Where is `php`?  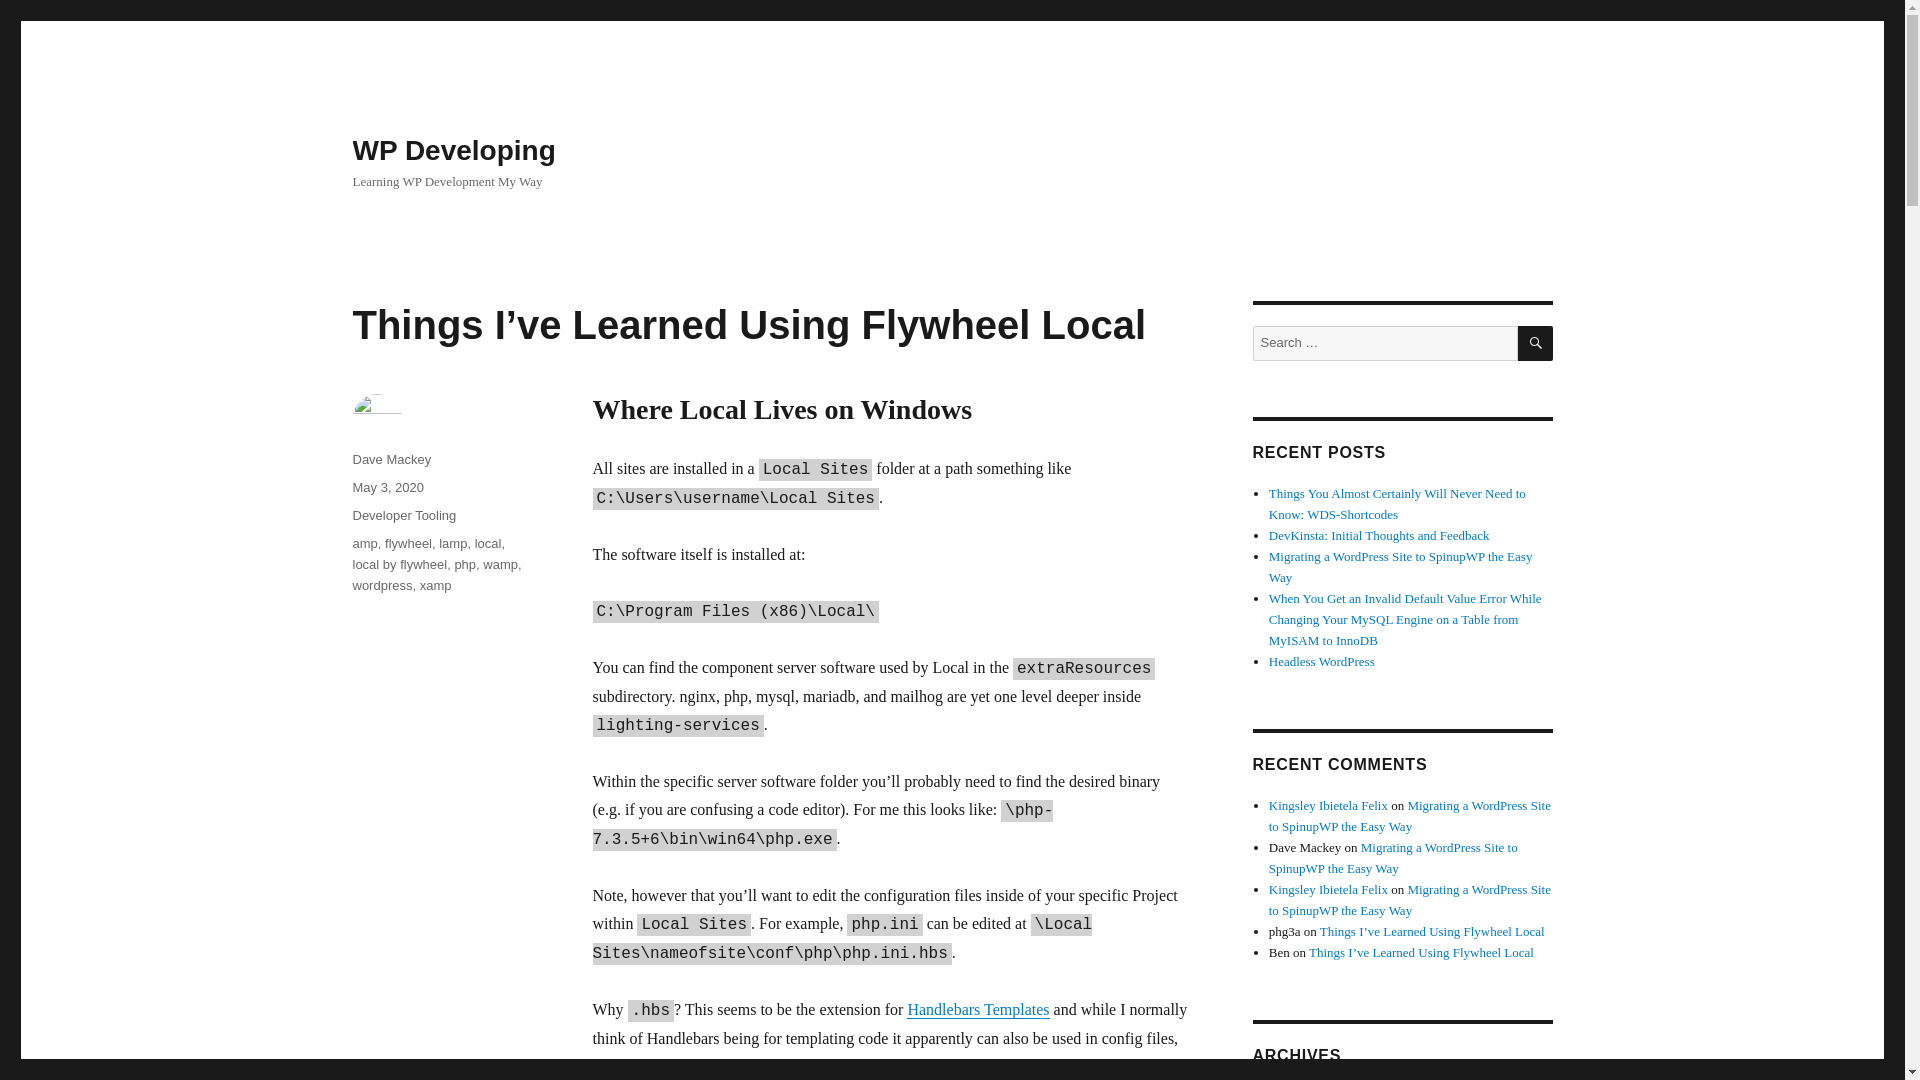
php is located at coordinates (464, 564).